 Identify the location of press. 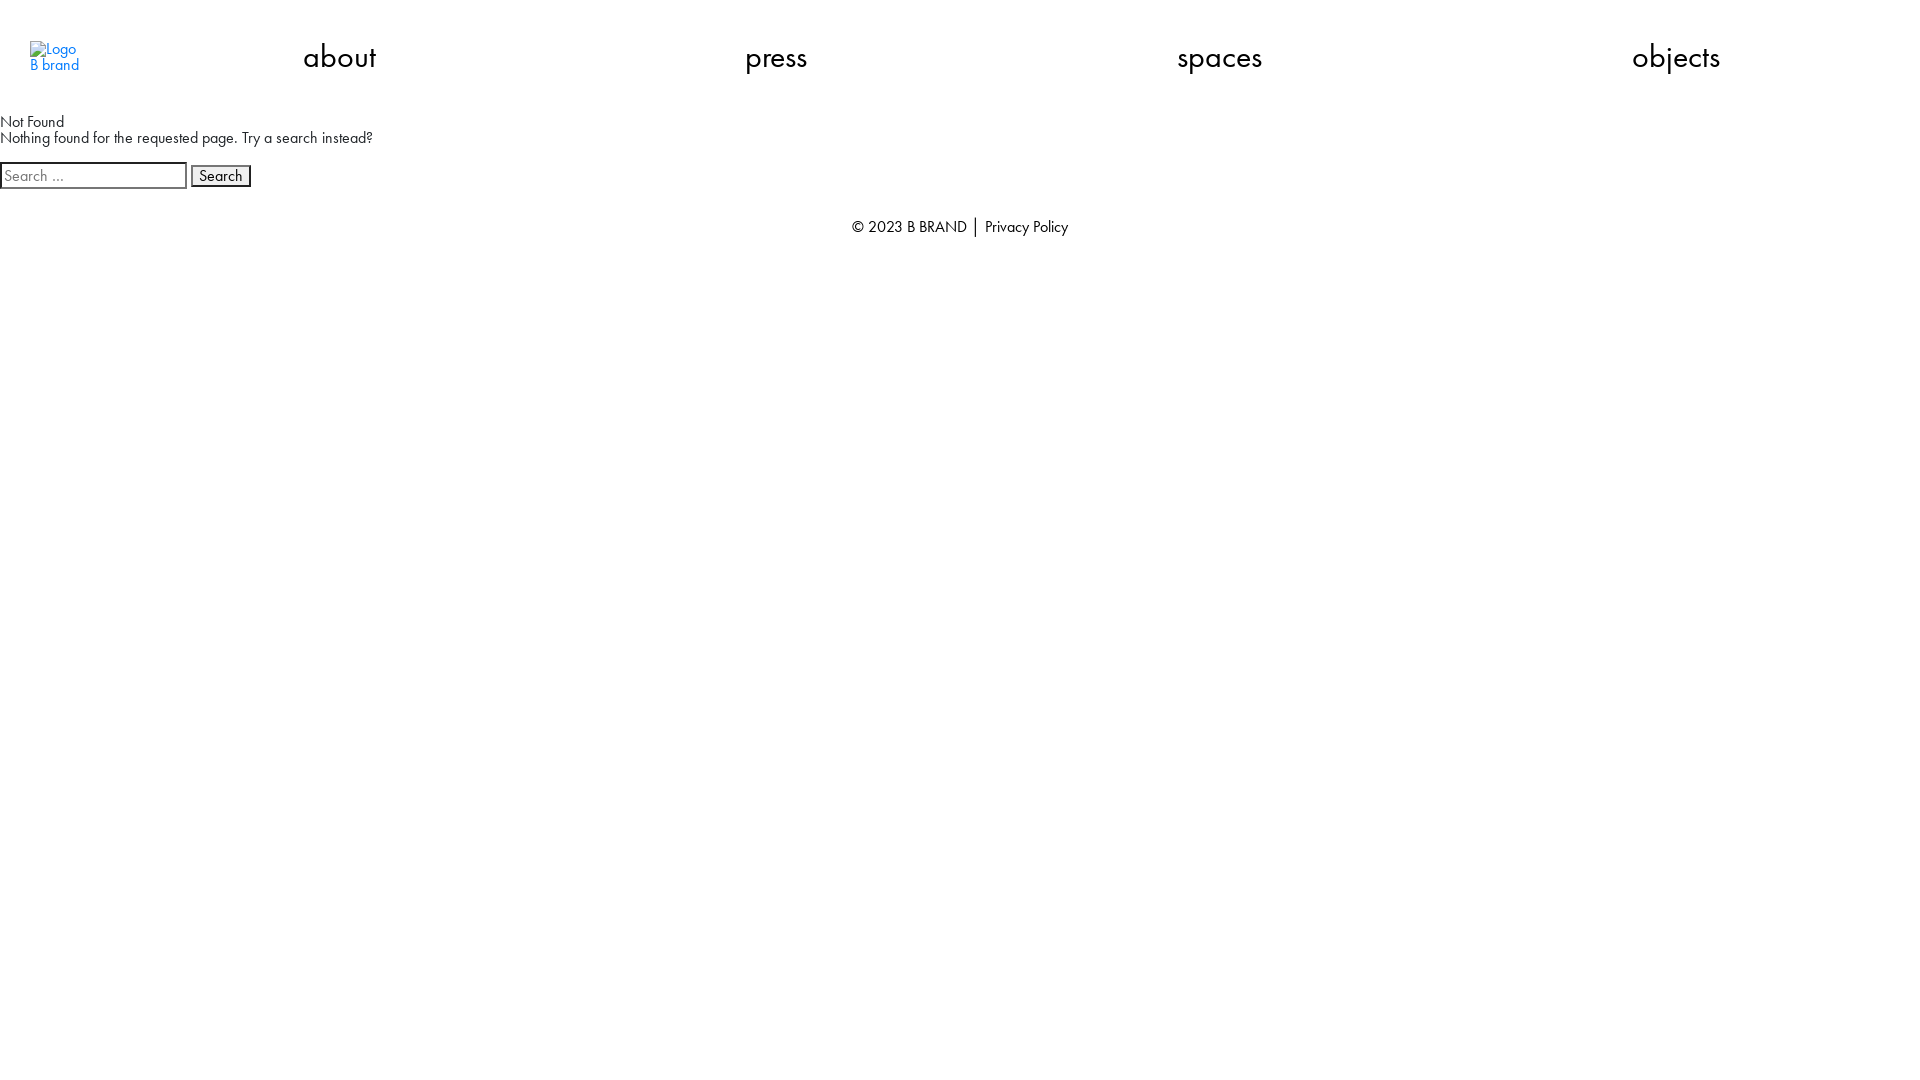
(776, 57).